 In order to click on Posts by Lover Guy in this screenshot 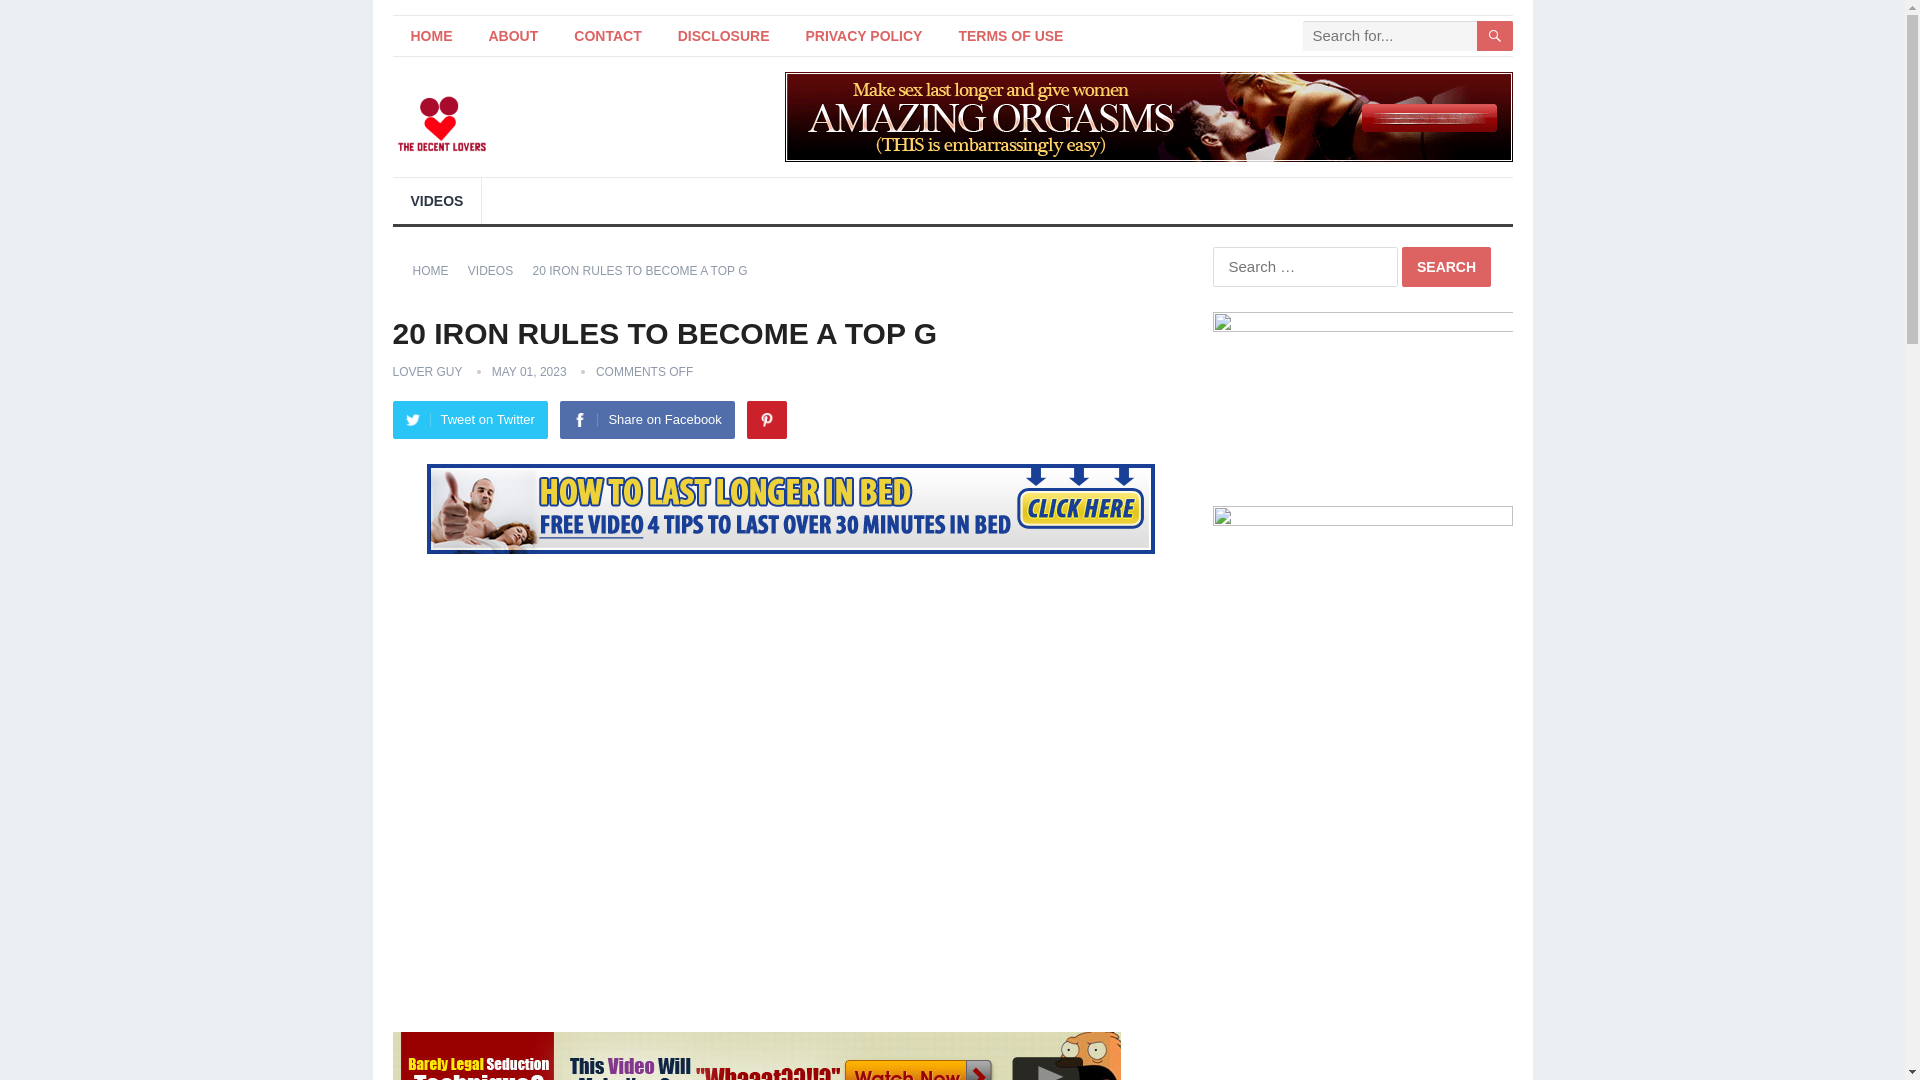, I will do `click(426, 372)`.